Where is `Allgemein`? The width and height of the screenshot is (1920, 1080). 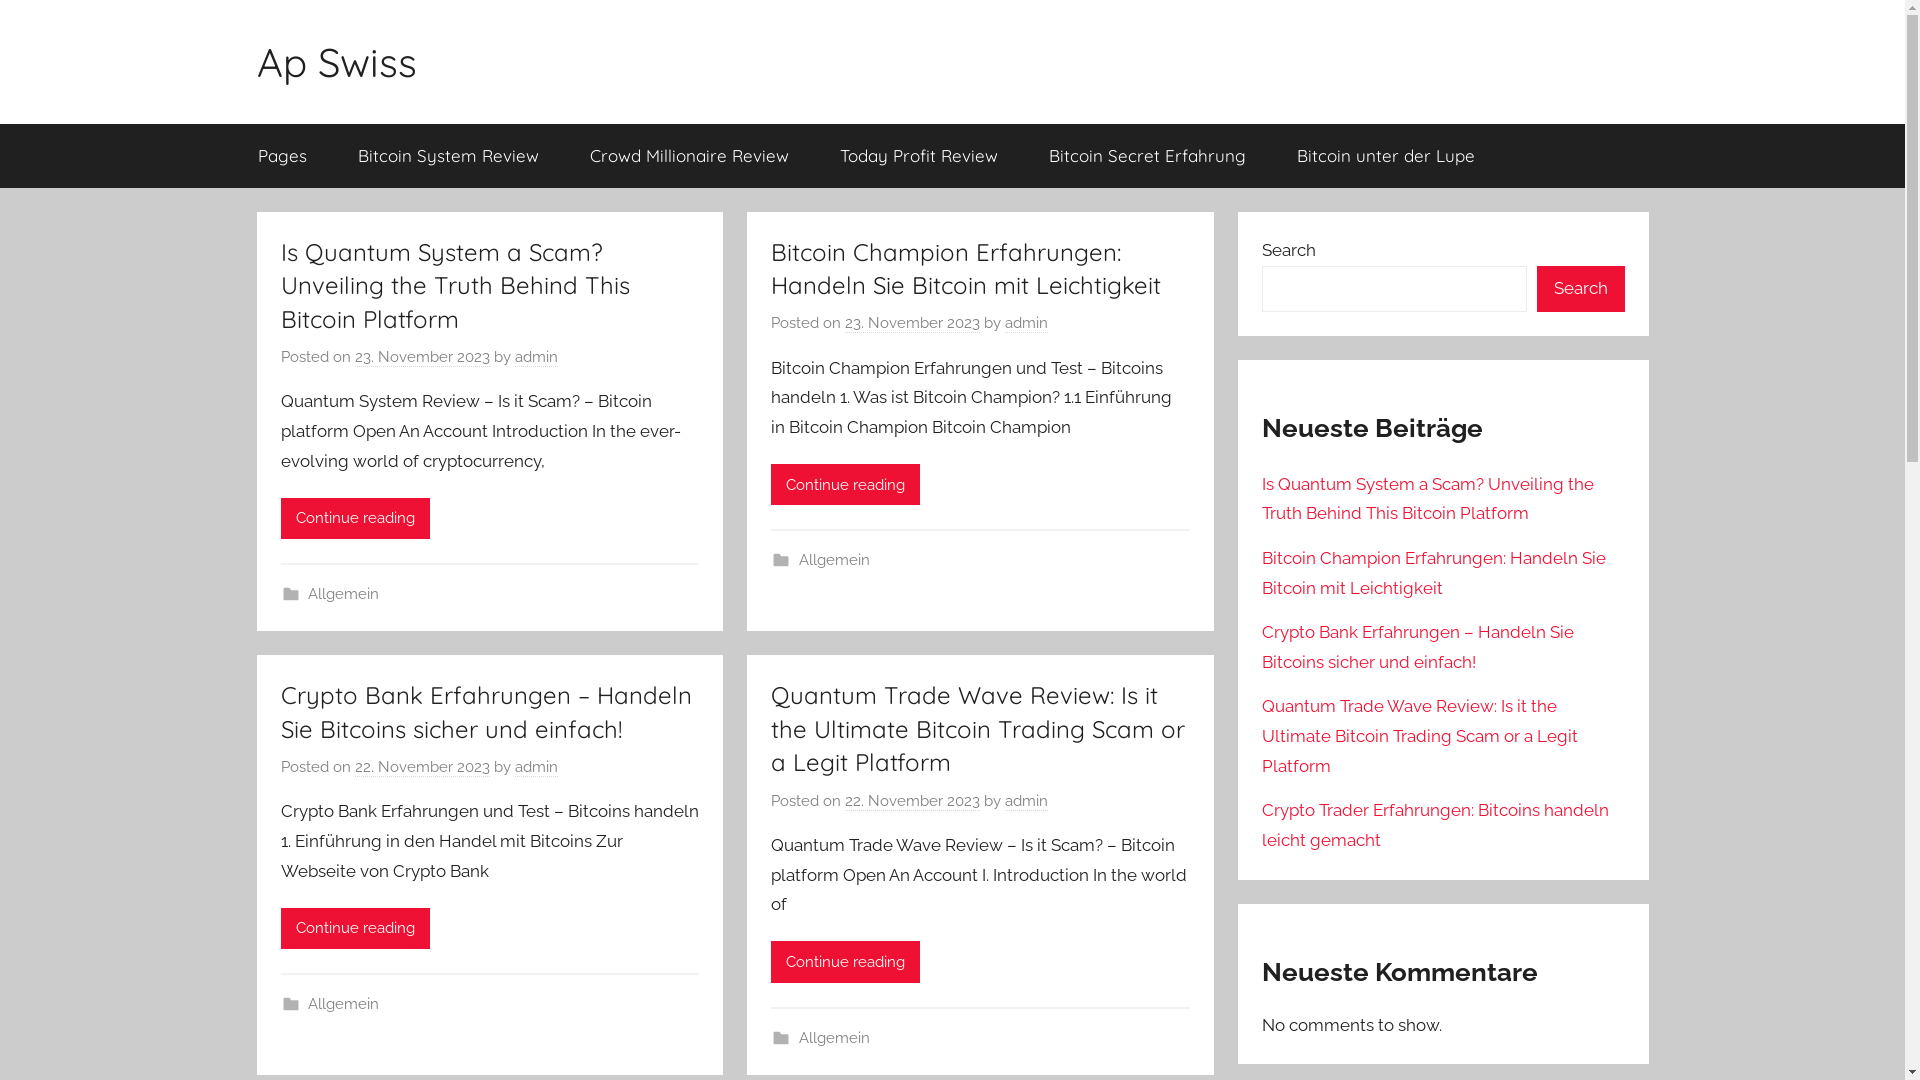
Allgemein is located at coordinates (344, 594).